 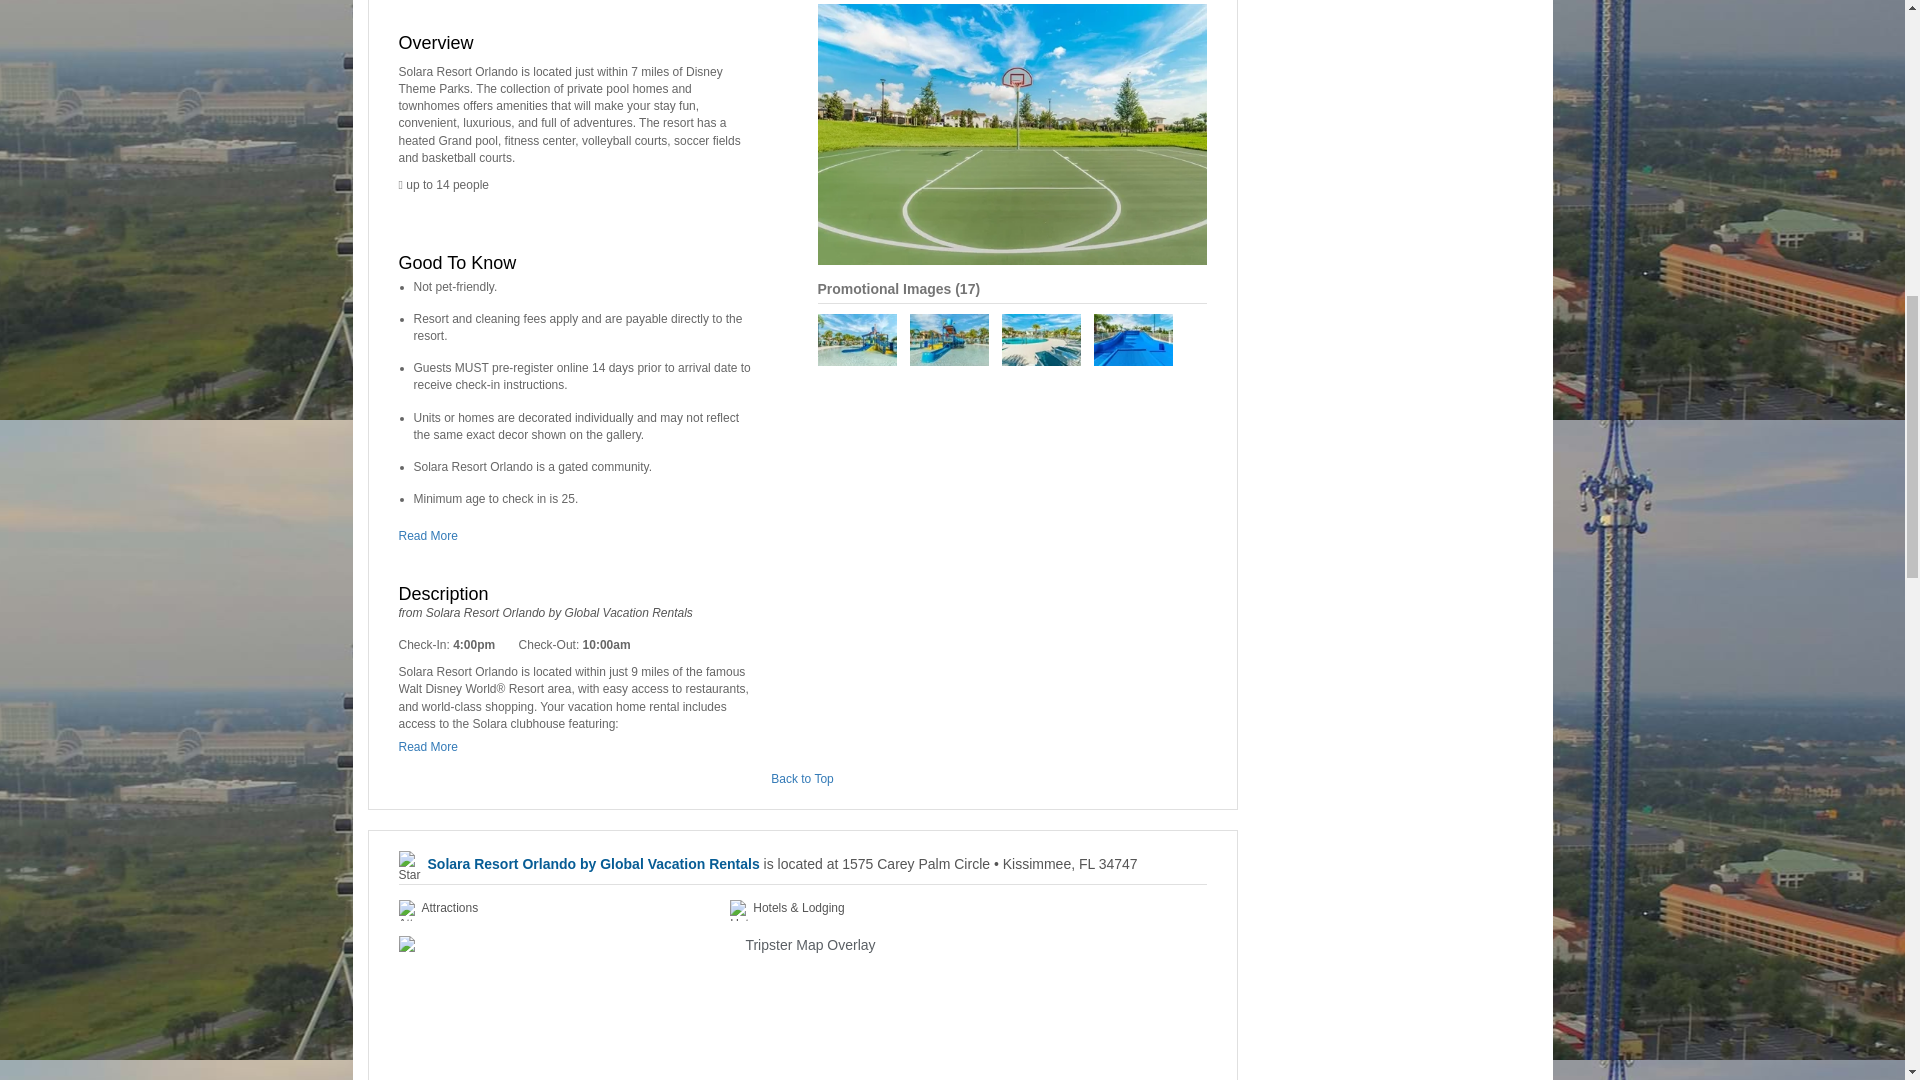 What do you see at coordinates (968, 288) in the screenshot?
I see `17` at bounding box center [968, 288].